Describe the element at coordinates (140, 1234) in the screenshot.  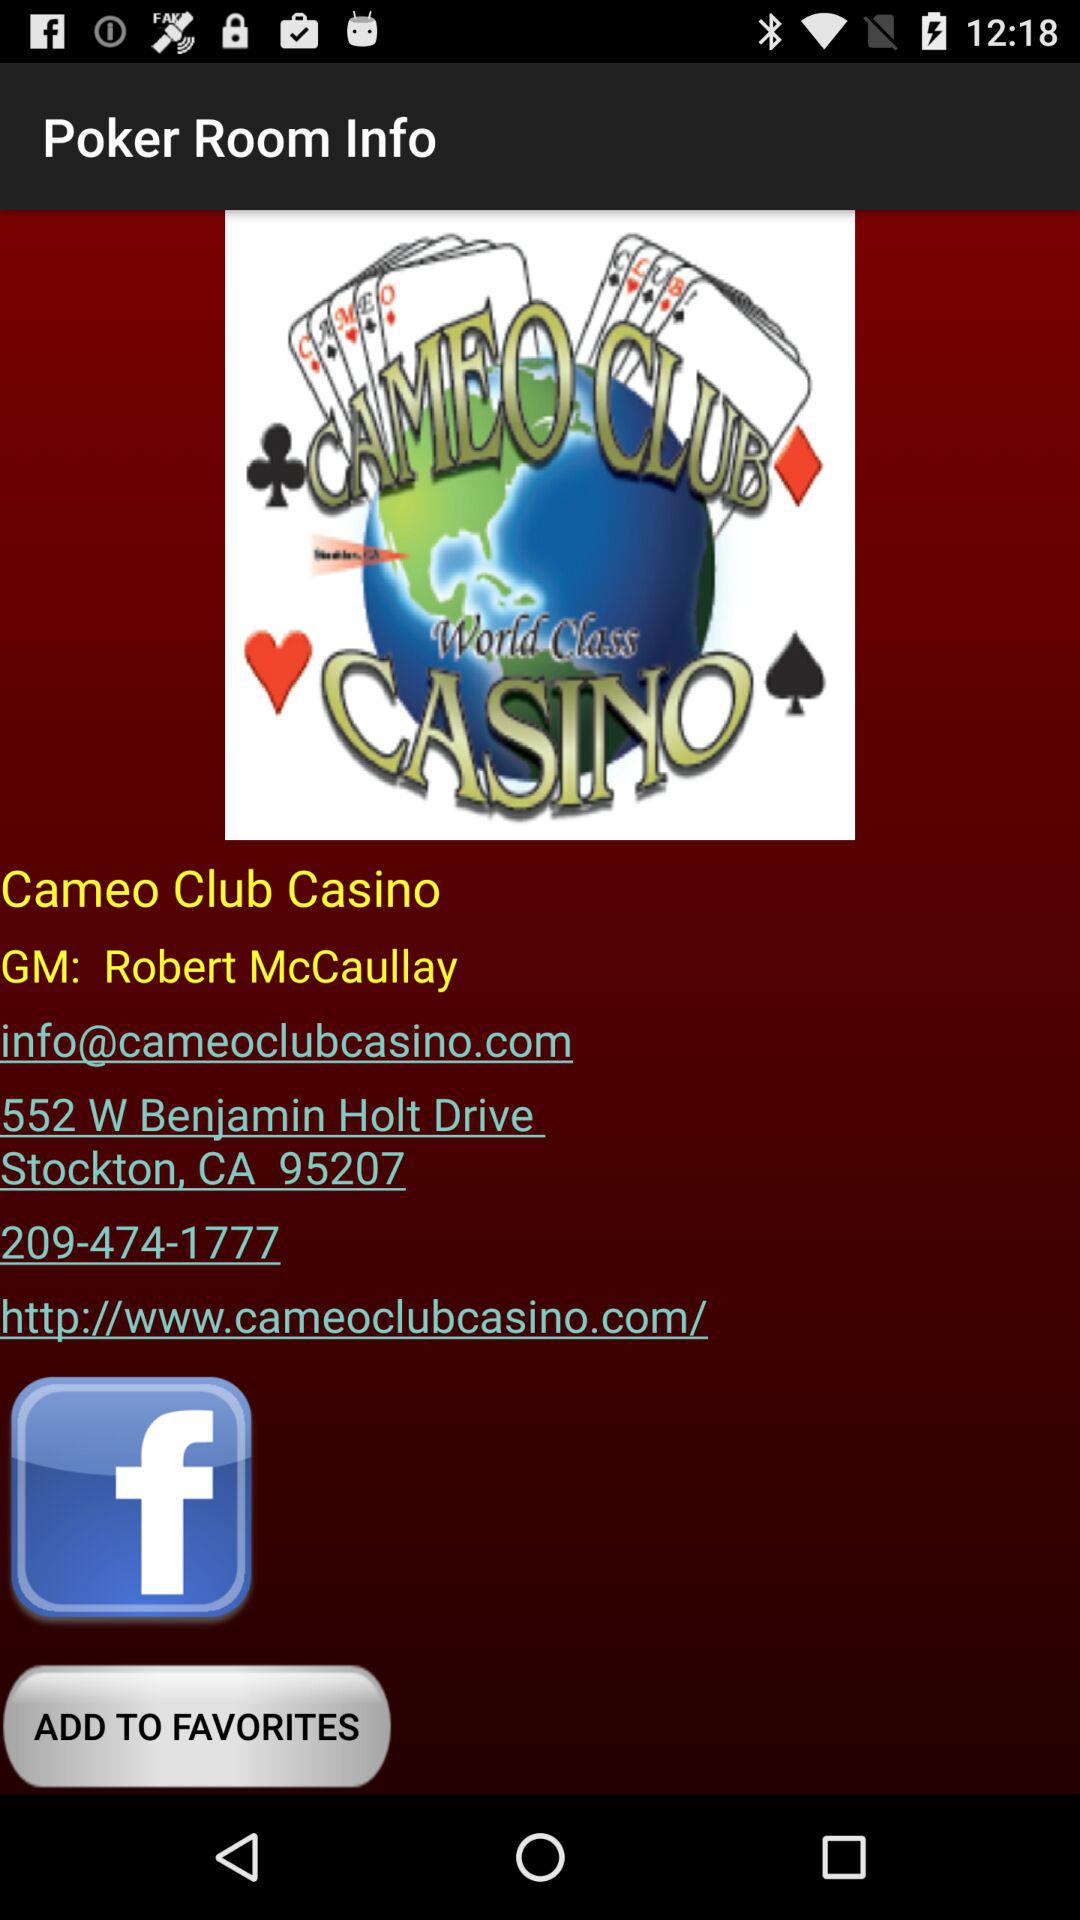
I see `press item below the 552 w benjamin icon` at that location.